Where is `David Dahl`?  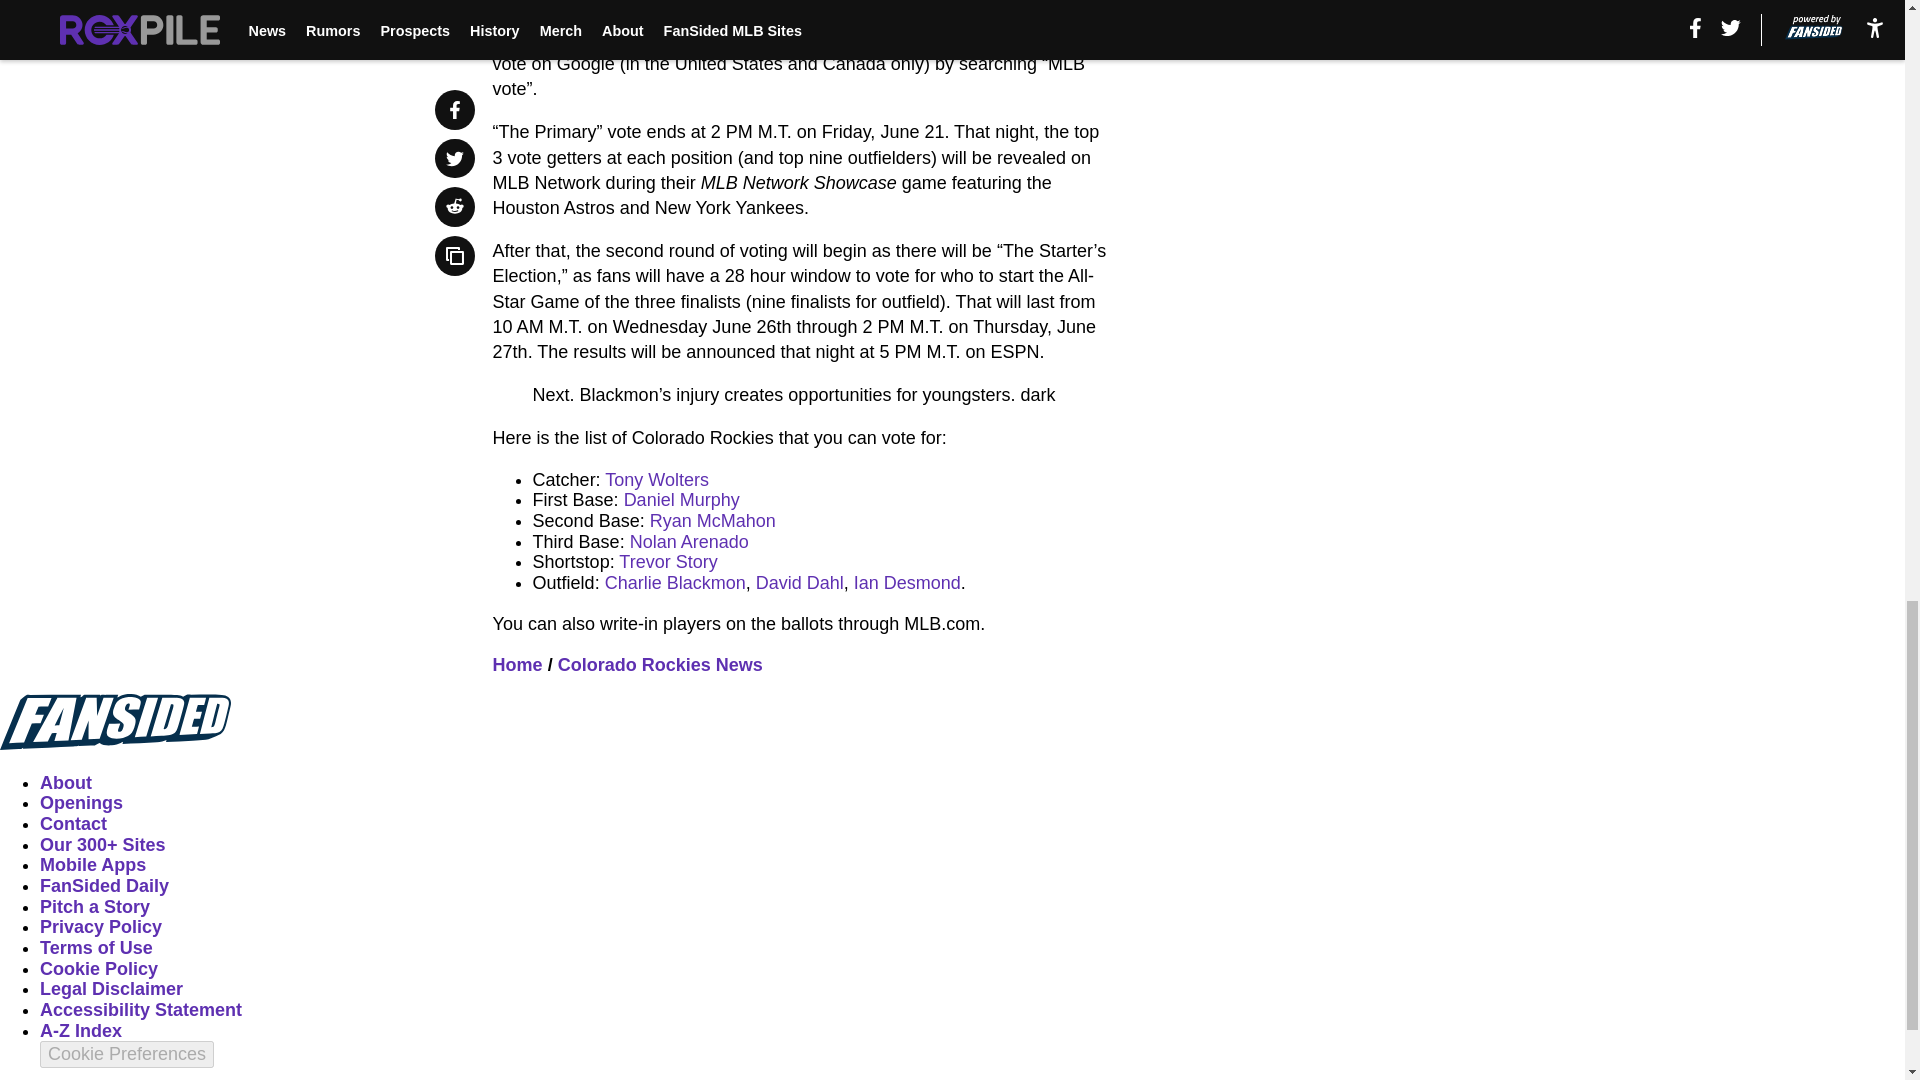
David Dahl is located at coordinates (800, 582).